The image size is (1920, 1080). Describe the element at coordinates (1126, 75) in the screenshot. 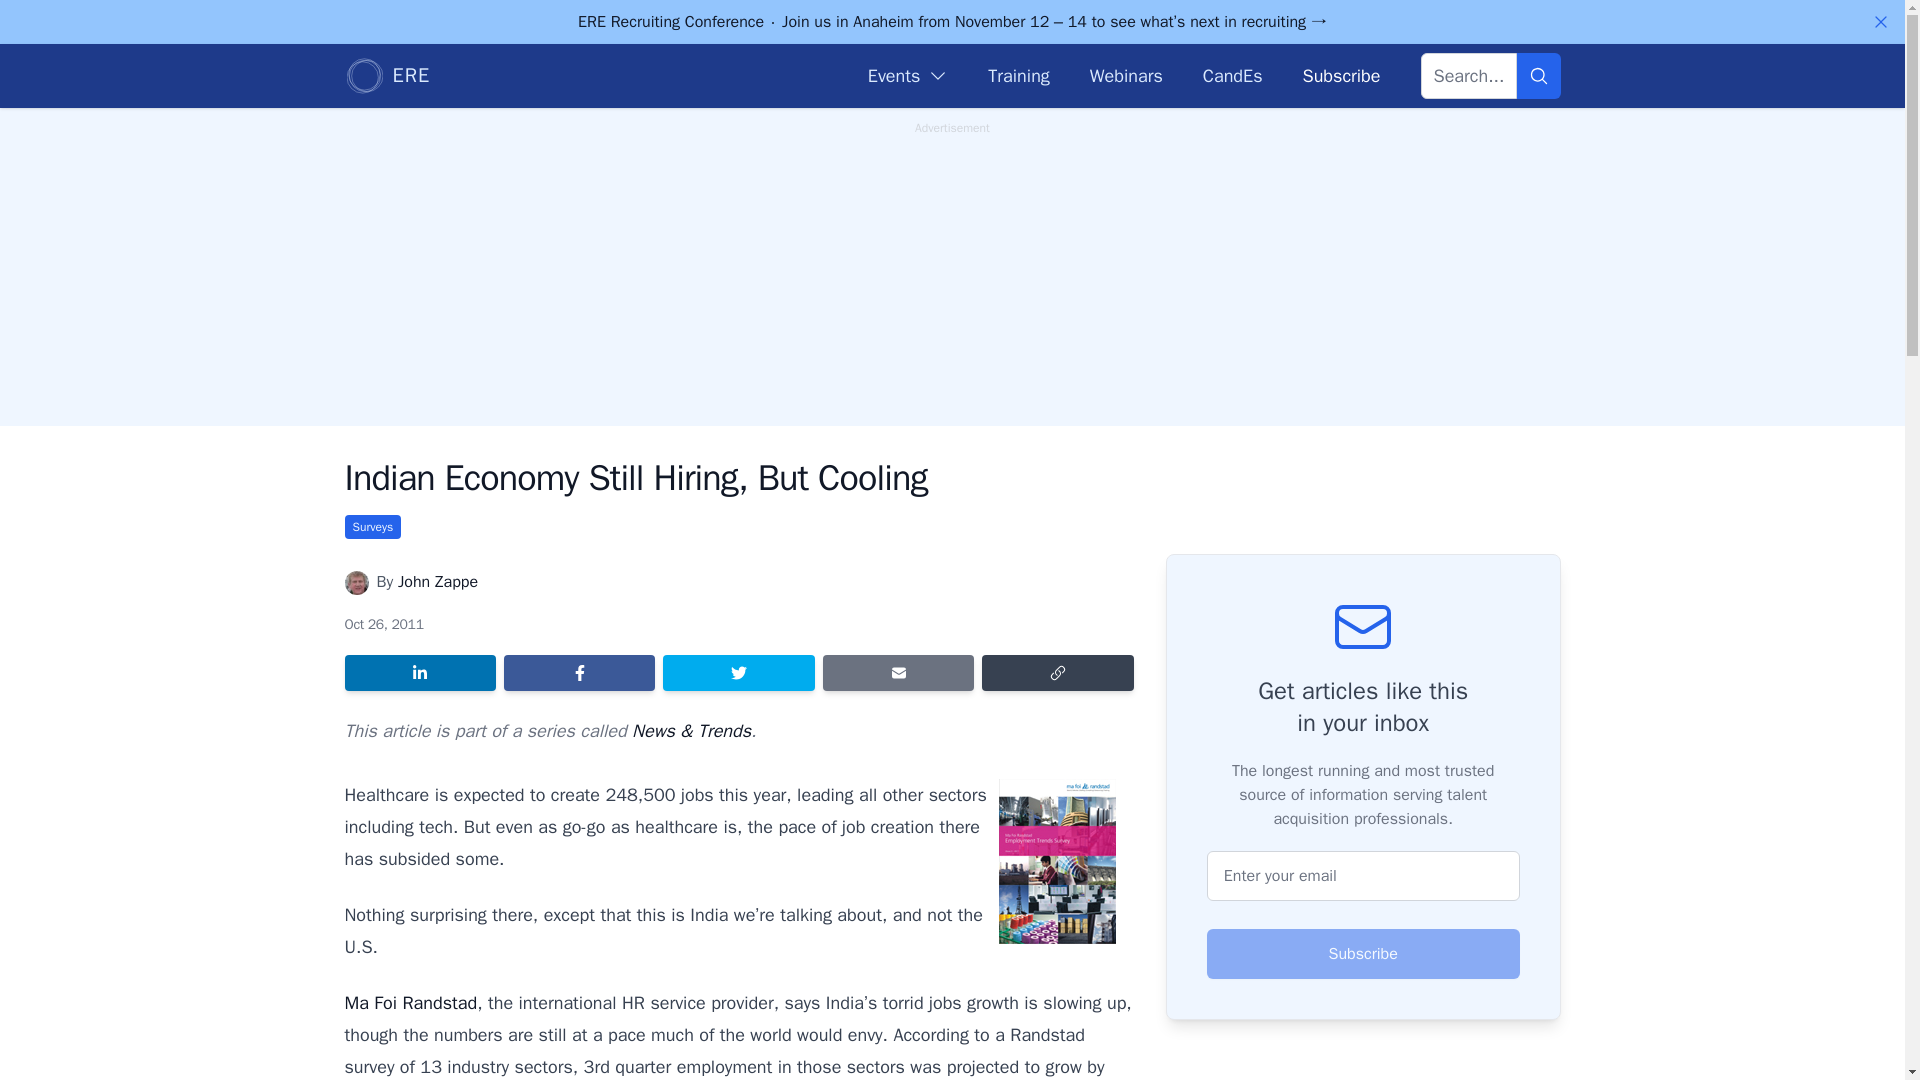

I see `Webinars` at that location.